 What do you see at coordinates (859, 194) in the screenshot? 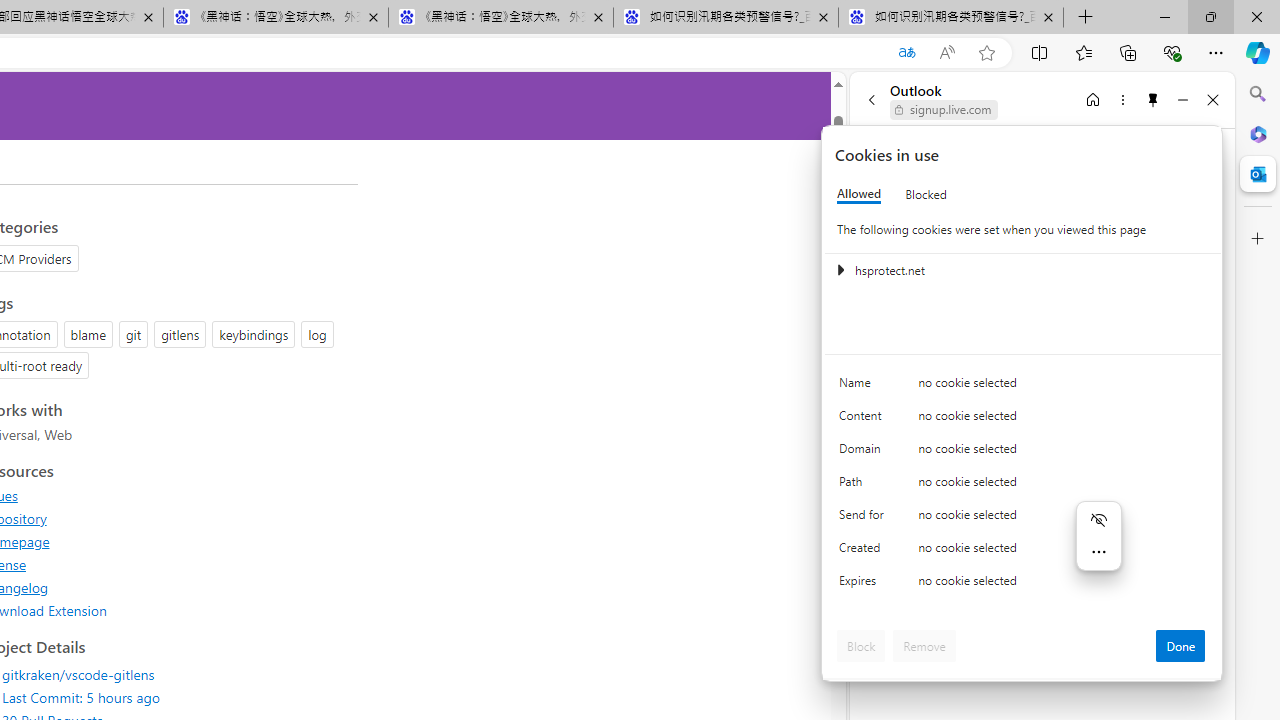
I see `Allowed` at bounding box center [859, 194].